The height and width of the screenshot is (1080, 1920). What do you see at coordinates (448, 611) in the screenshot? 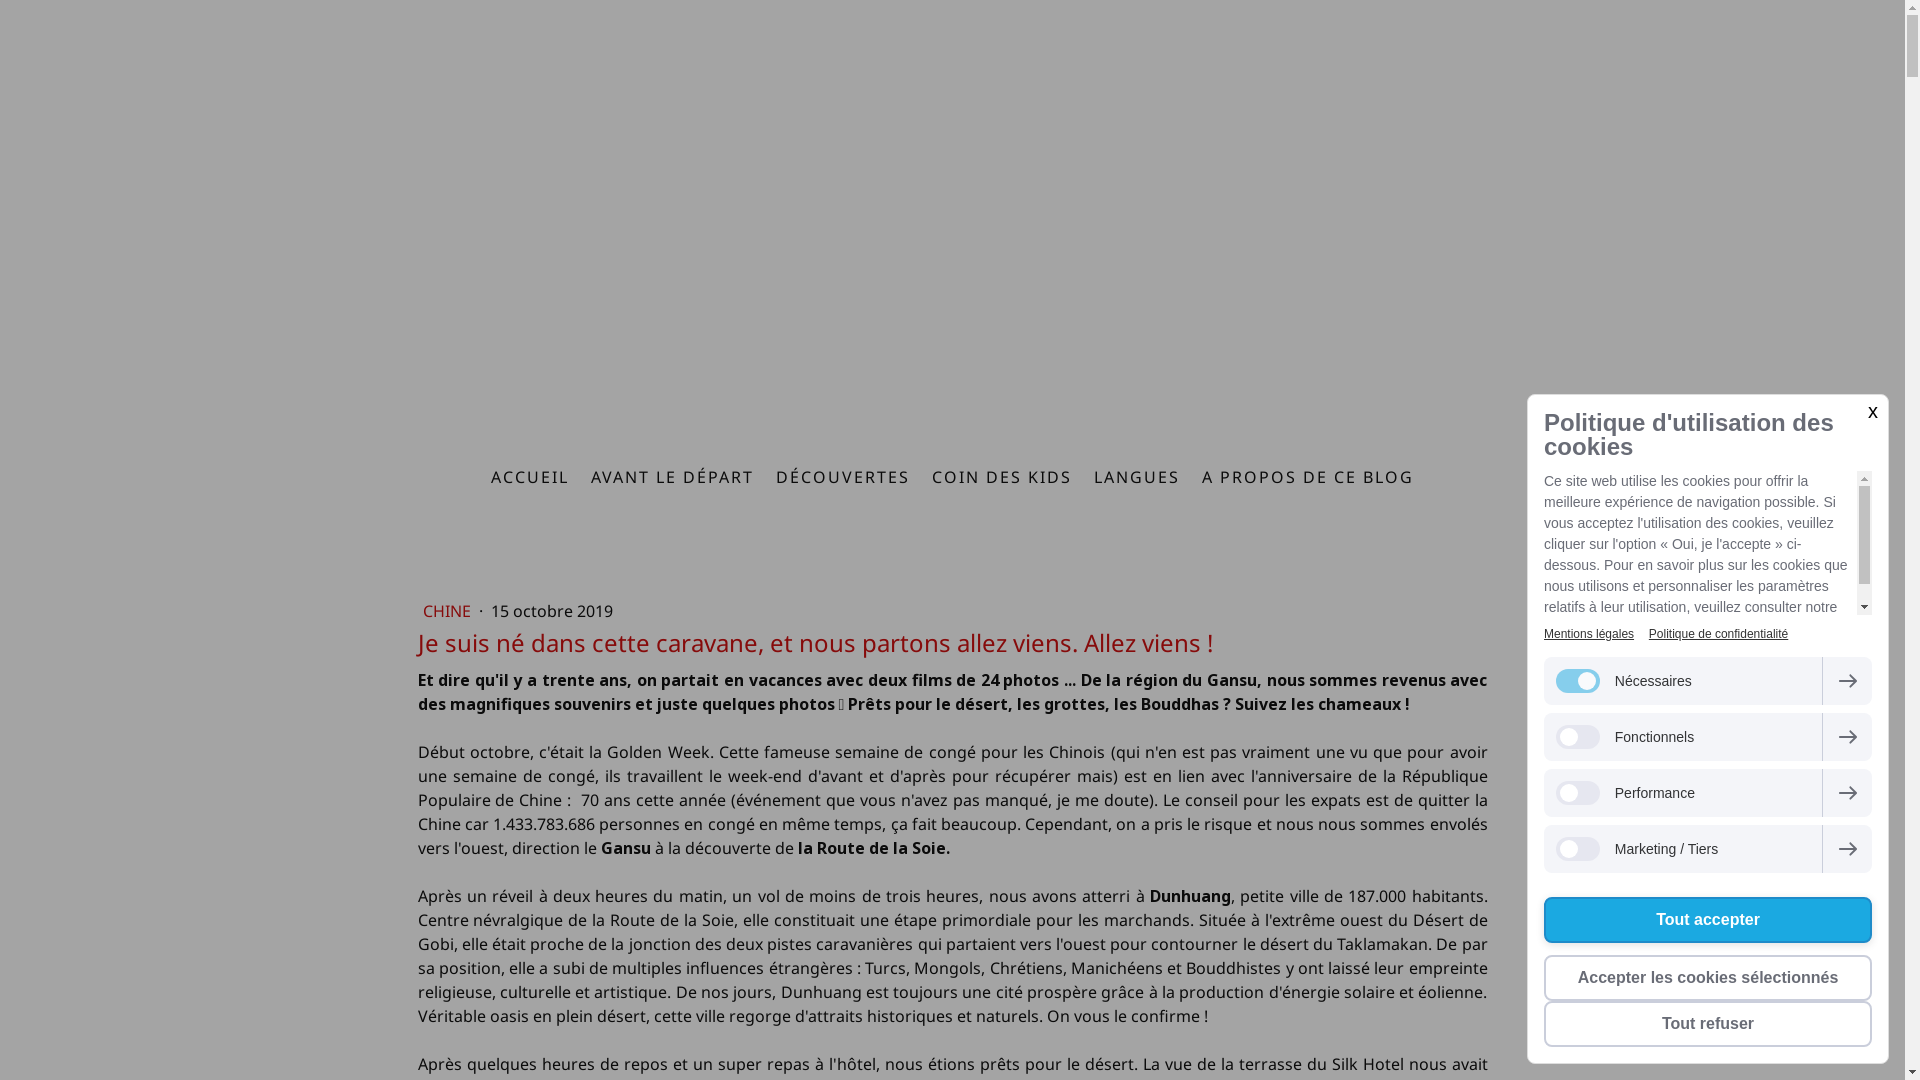
I see `CHINE` at bounding box center [448, 611].